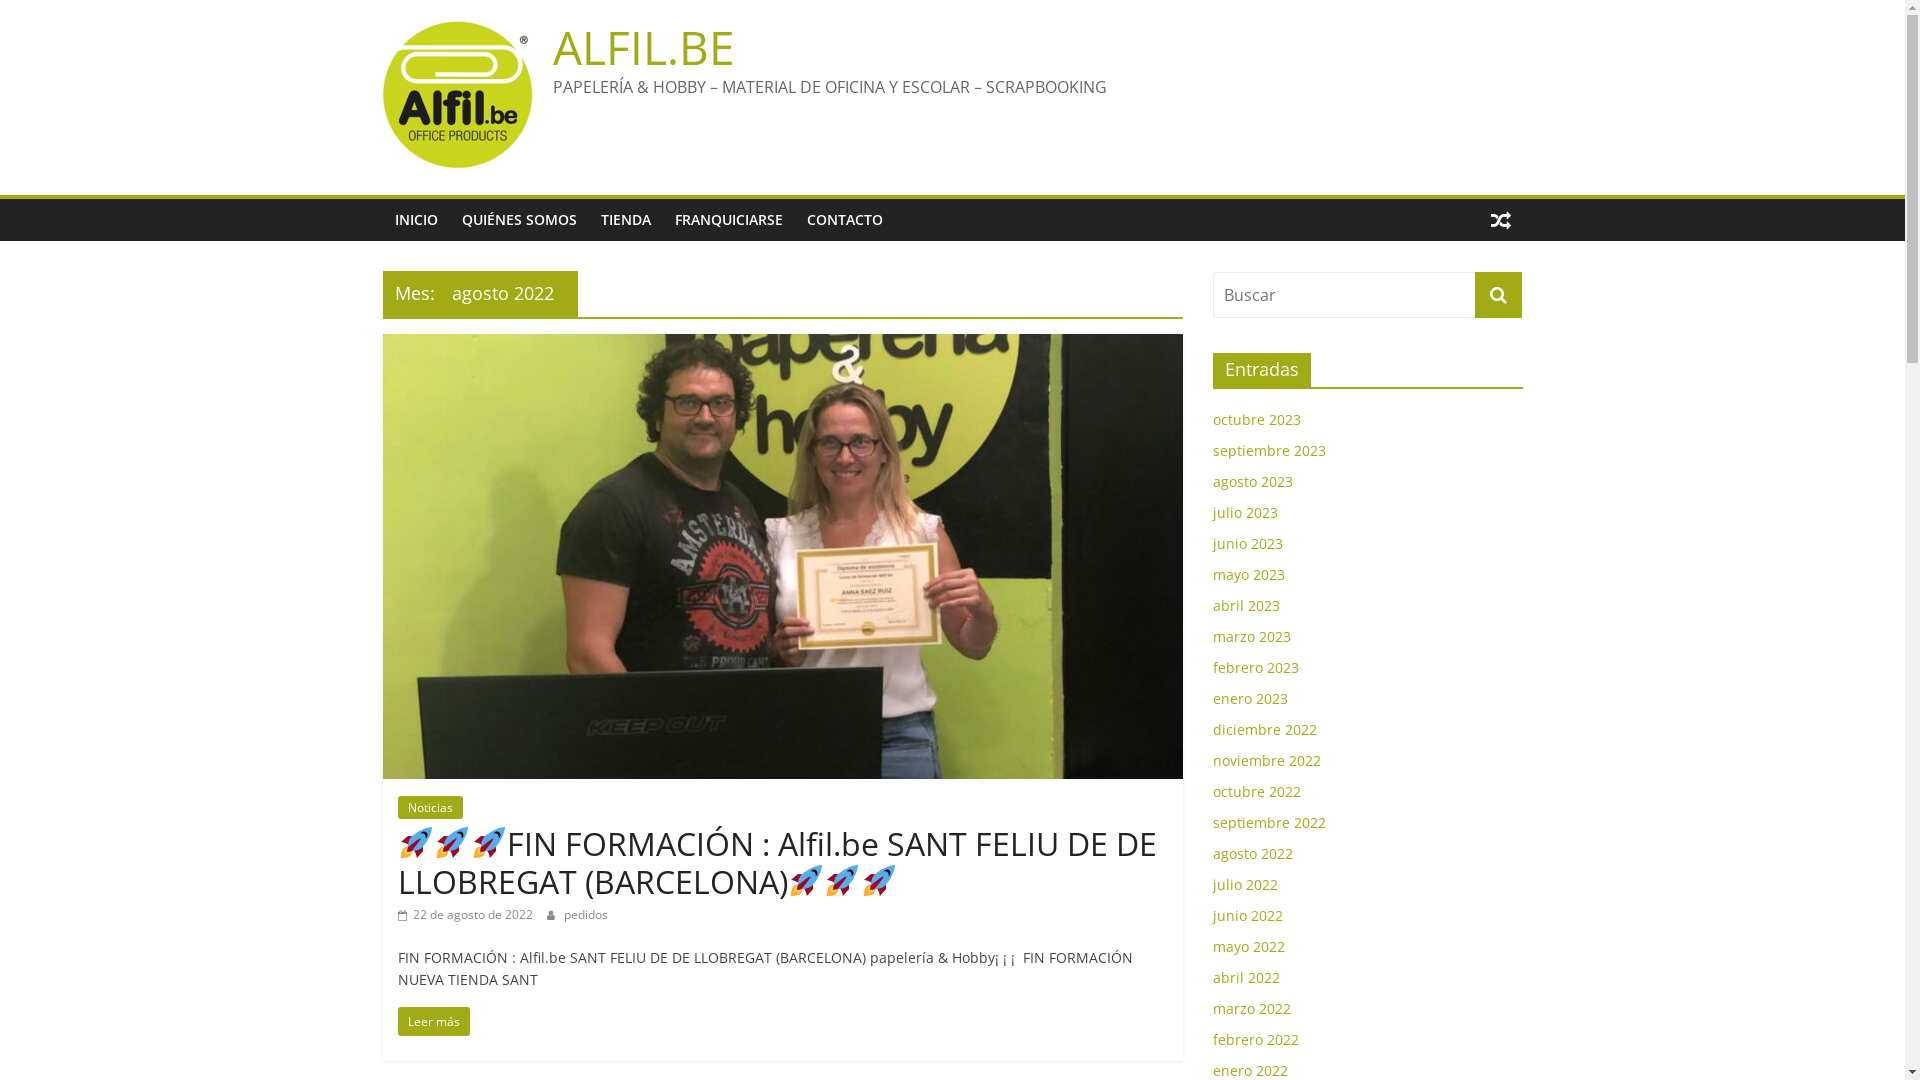 The image size is (1920, 1080). Describe the element at coordinates (1247, 916) in the screenshot. I see `junio 2022` at that location.